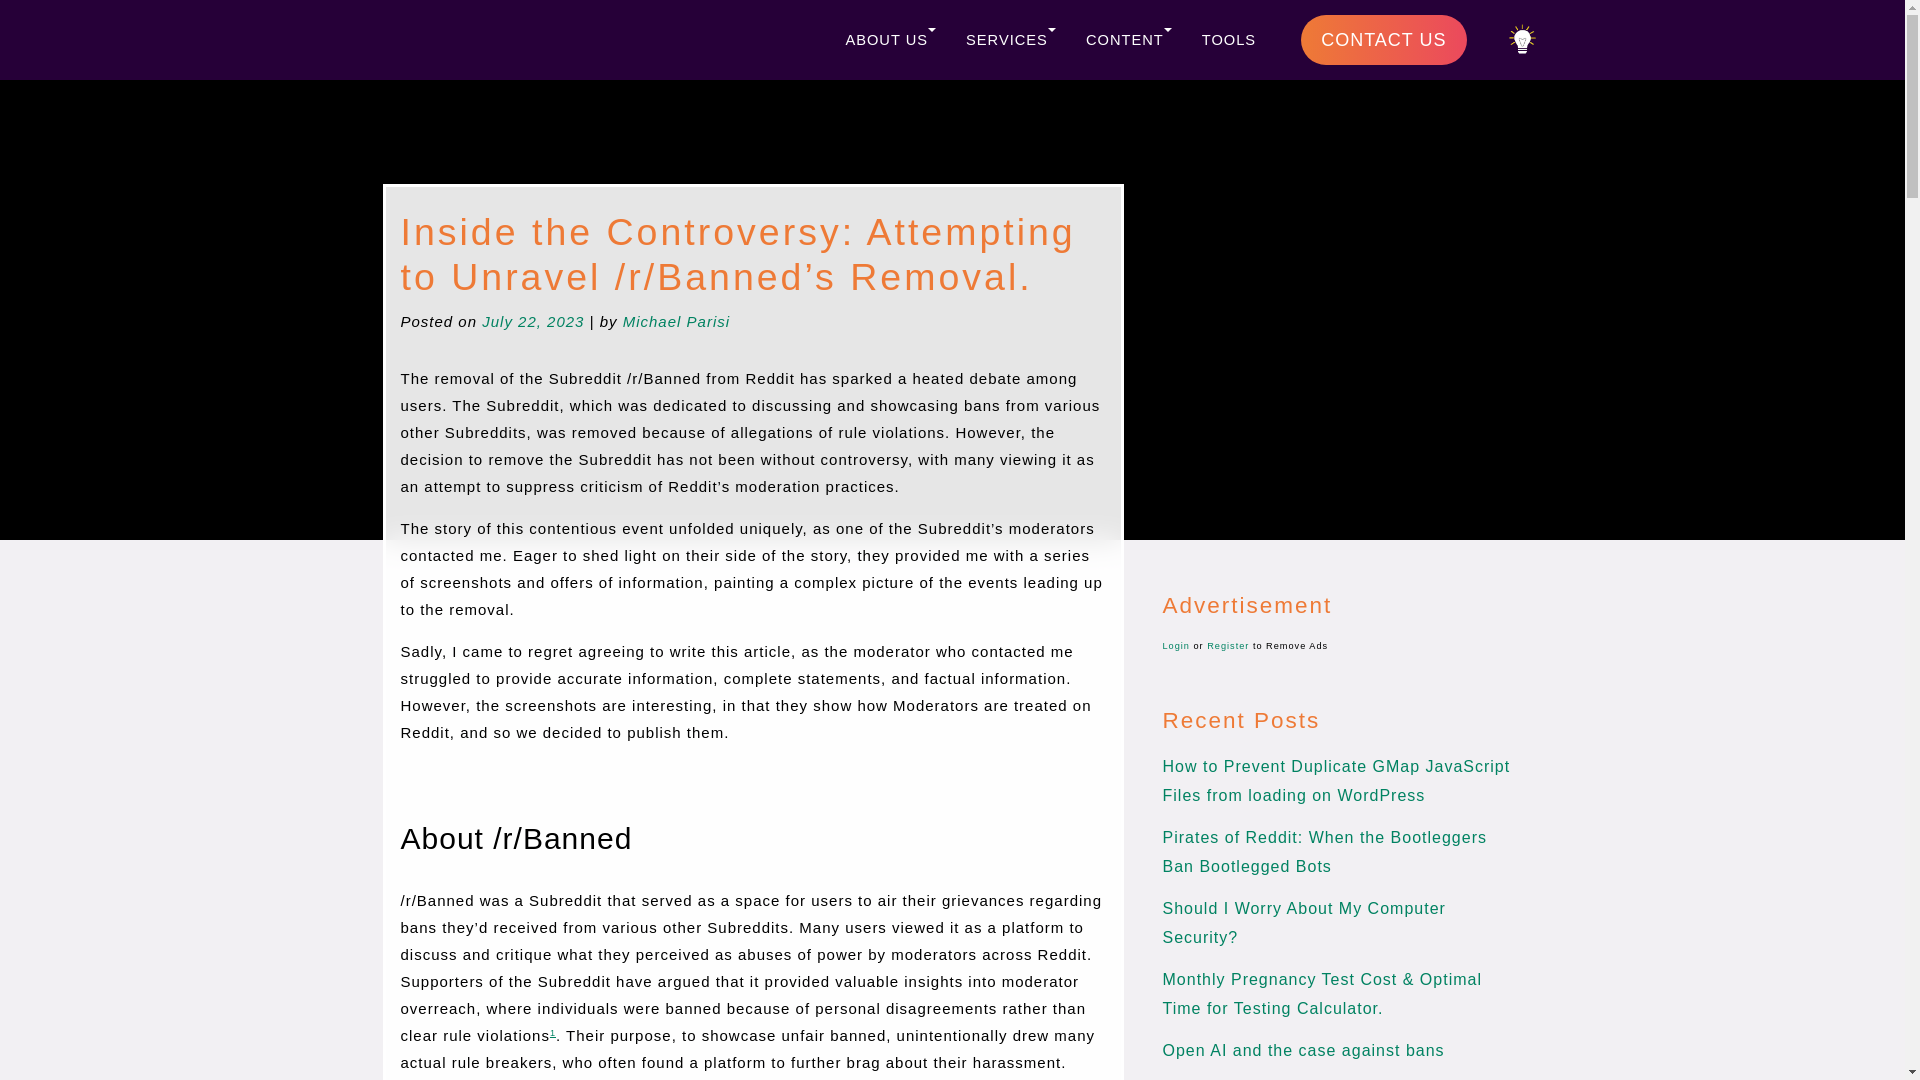  What do you see at coordinates (676, 322) in the screenshot?
I see `Michael Parisi` at bounding box center [676, 322].